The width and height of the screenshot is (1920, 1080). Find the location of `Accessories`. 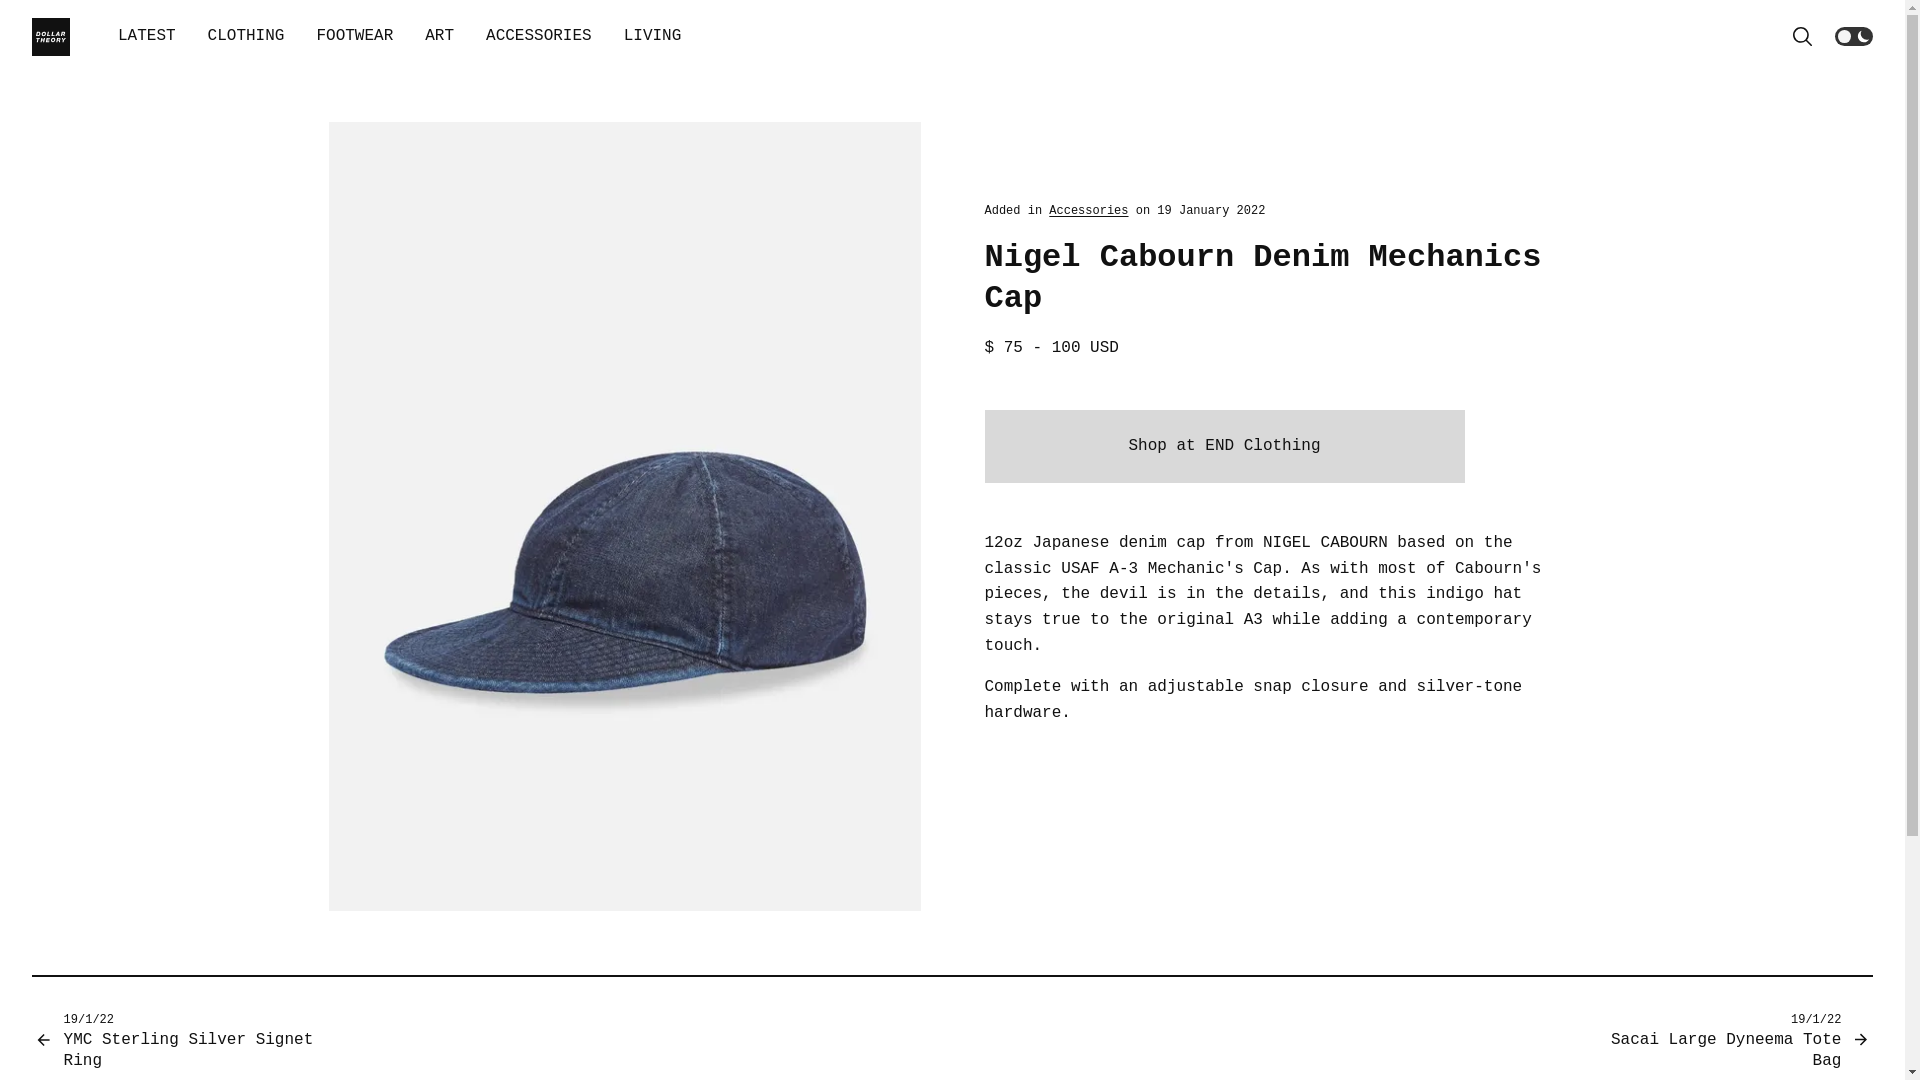

Accessories is located at coordinates (1088, 211).